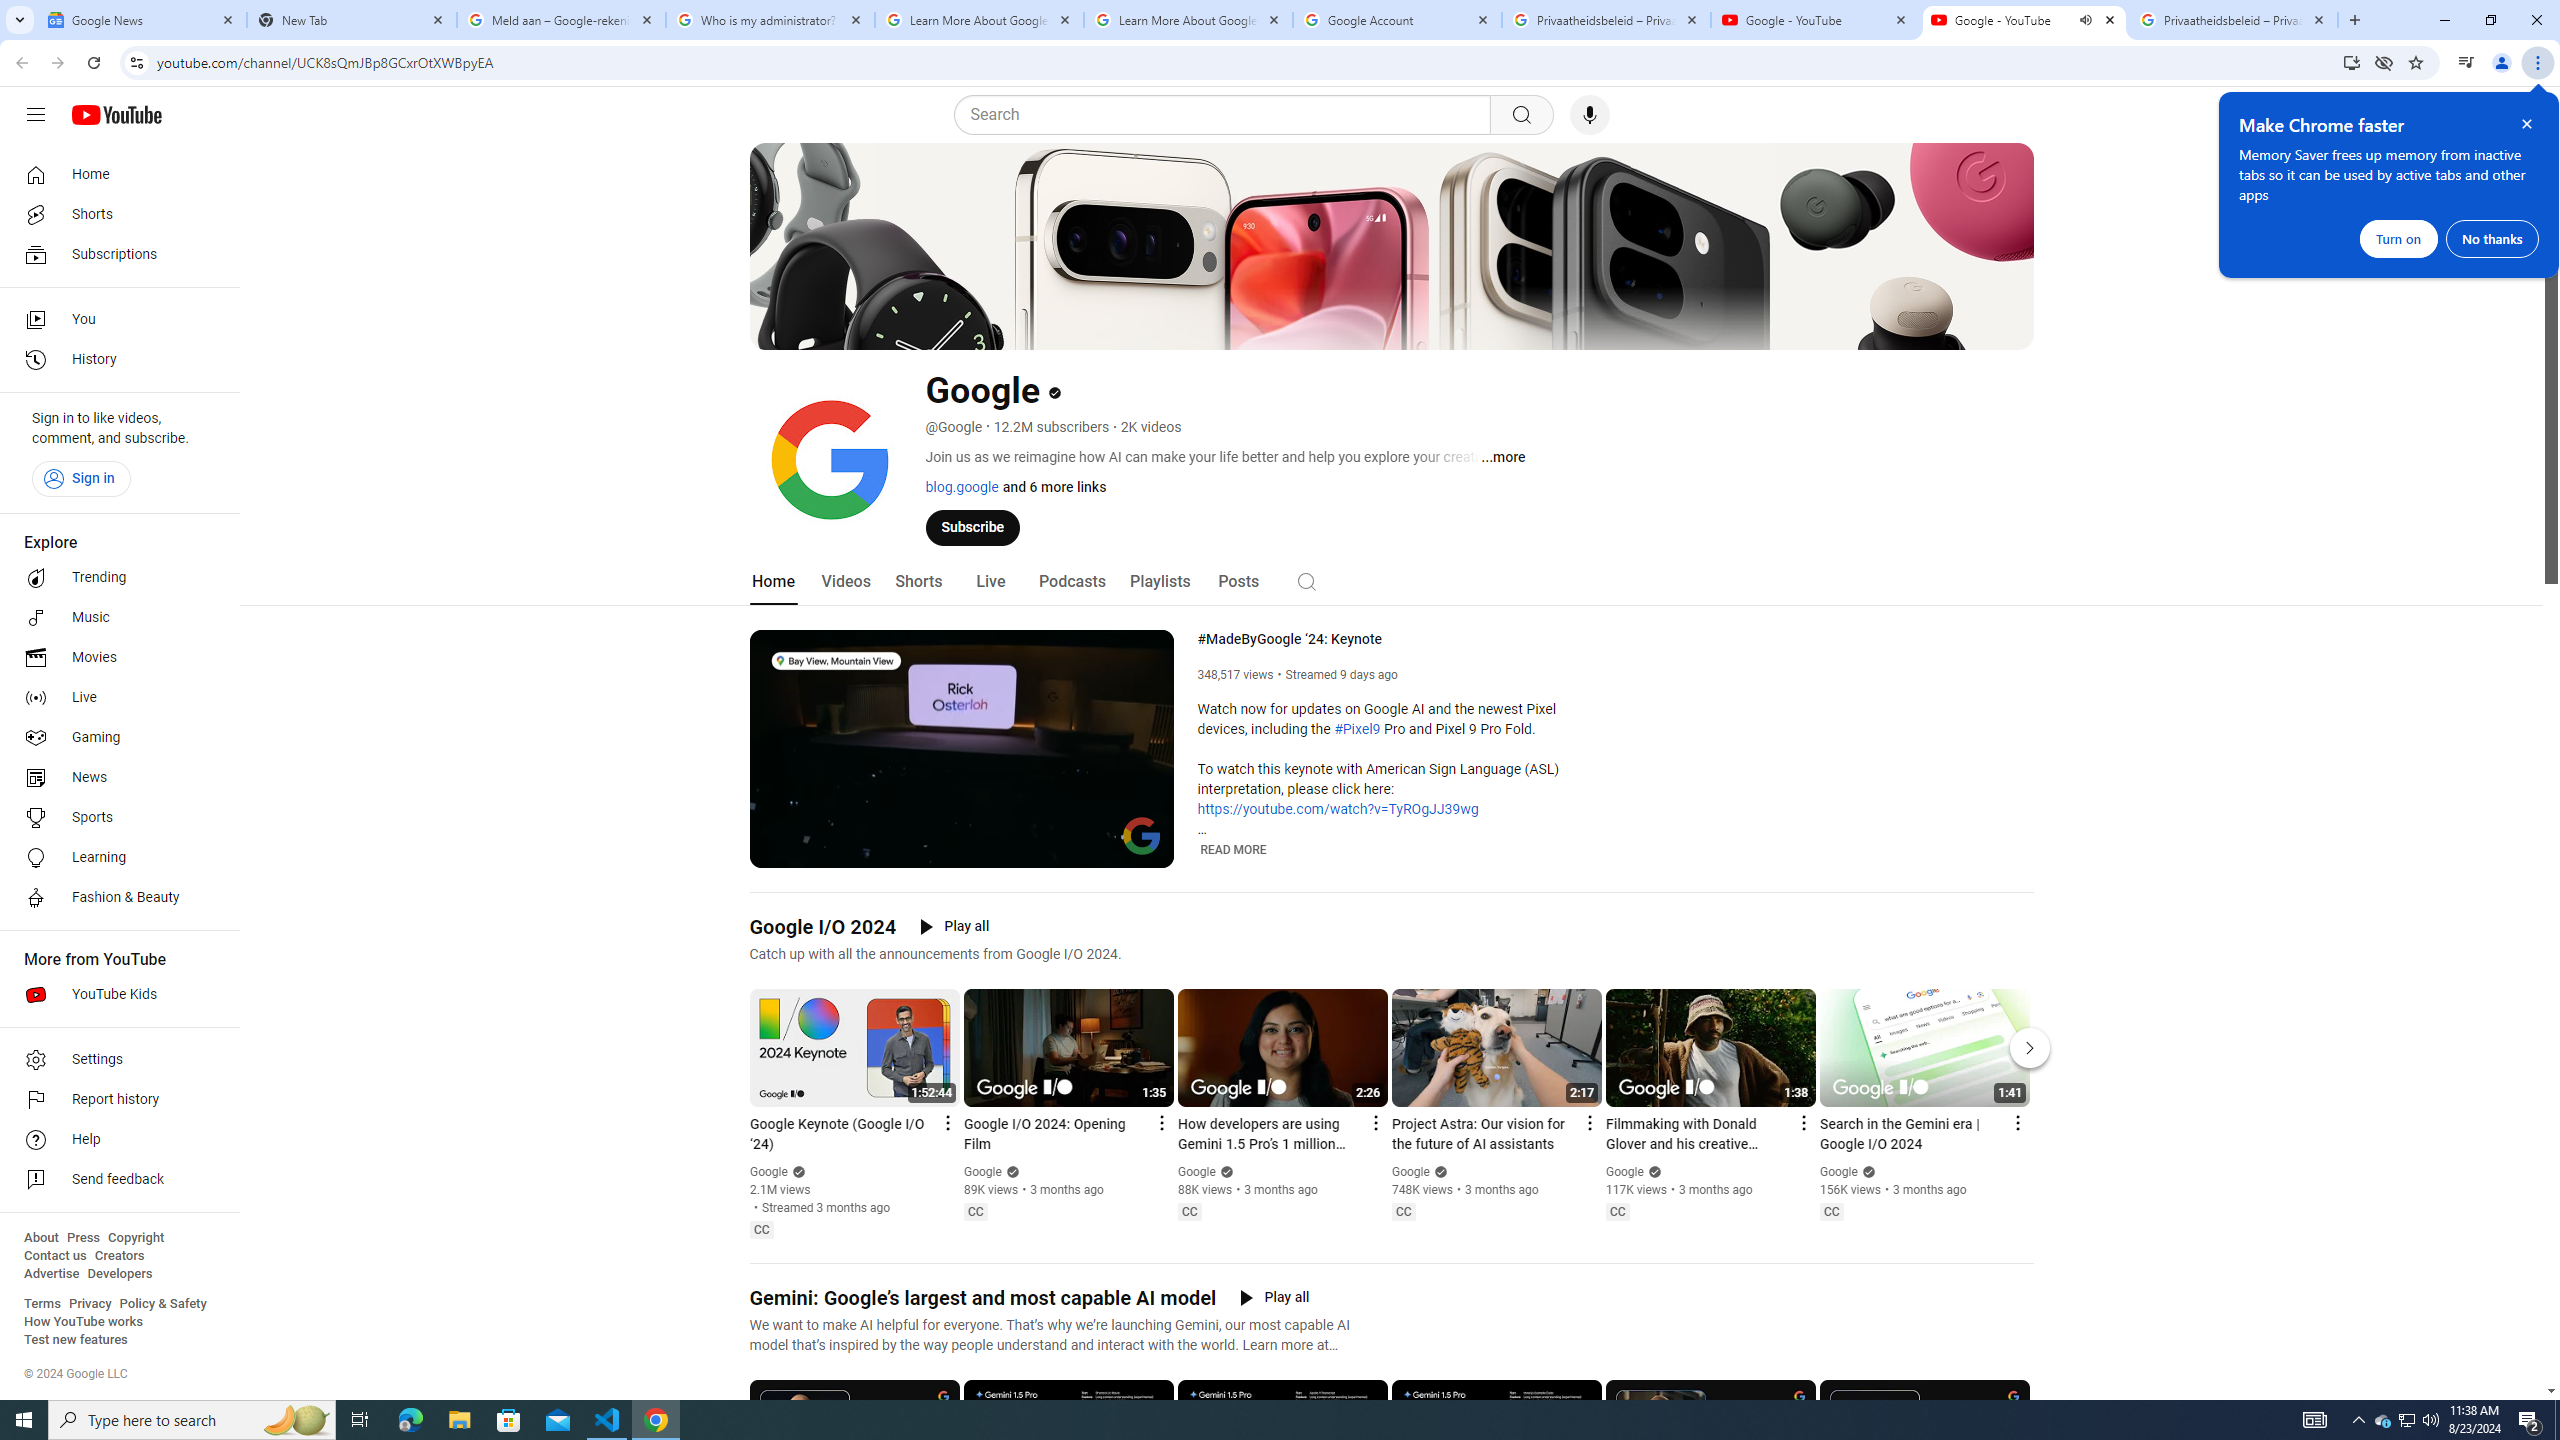 The width and height of the screenshot is (2560, 1440). I want to click on Send feedback, so click(114, 1180).